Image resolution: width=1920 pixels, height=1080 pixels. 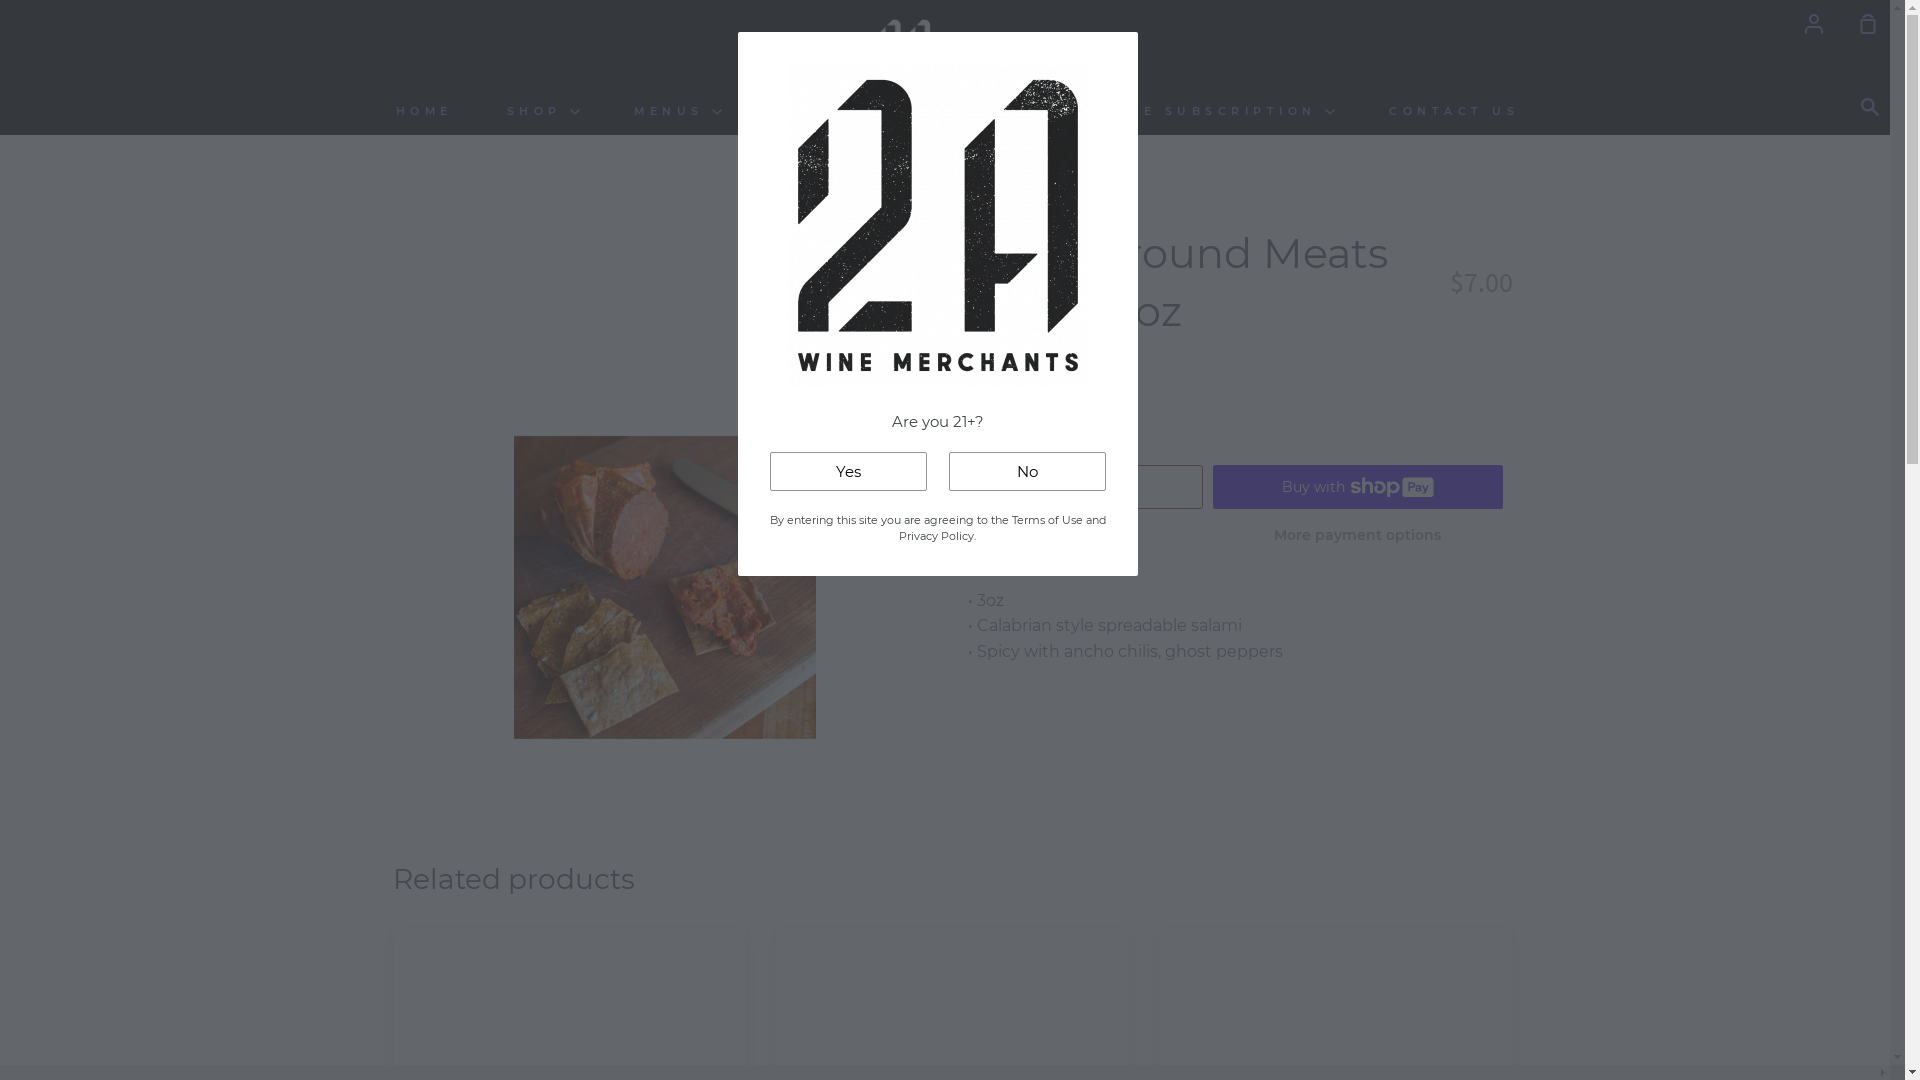 What do you see at coordinates (424, 112) in the screenshot?
I see `HOME` at bounding box center [424, 112].